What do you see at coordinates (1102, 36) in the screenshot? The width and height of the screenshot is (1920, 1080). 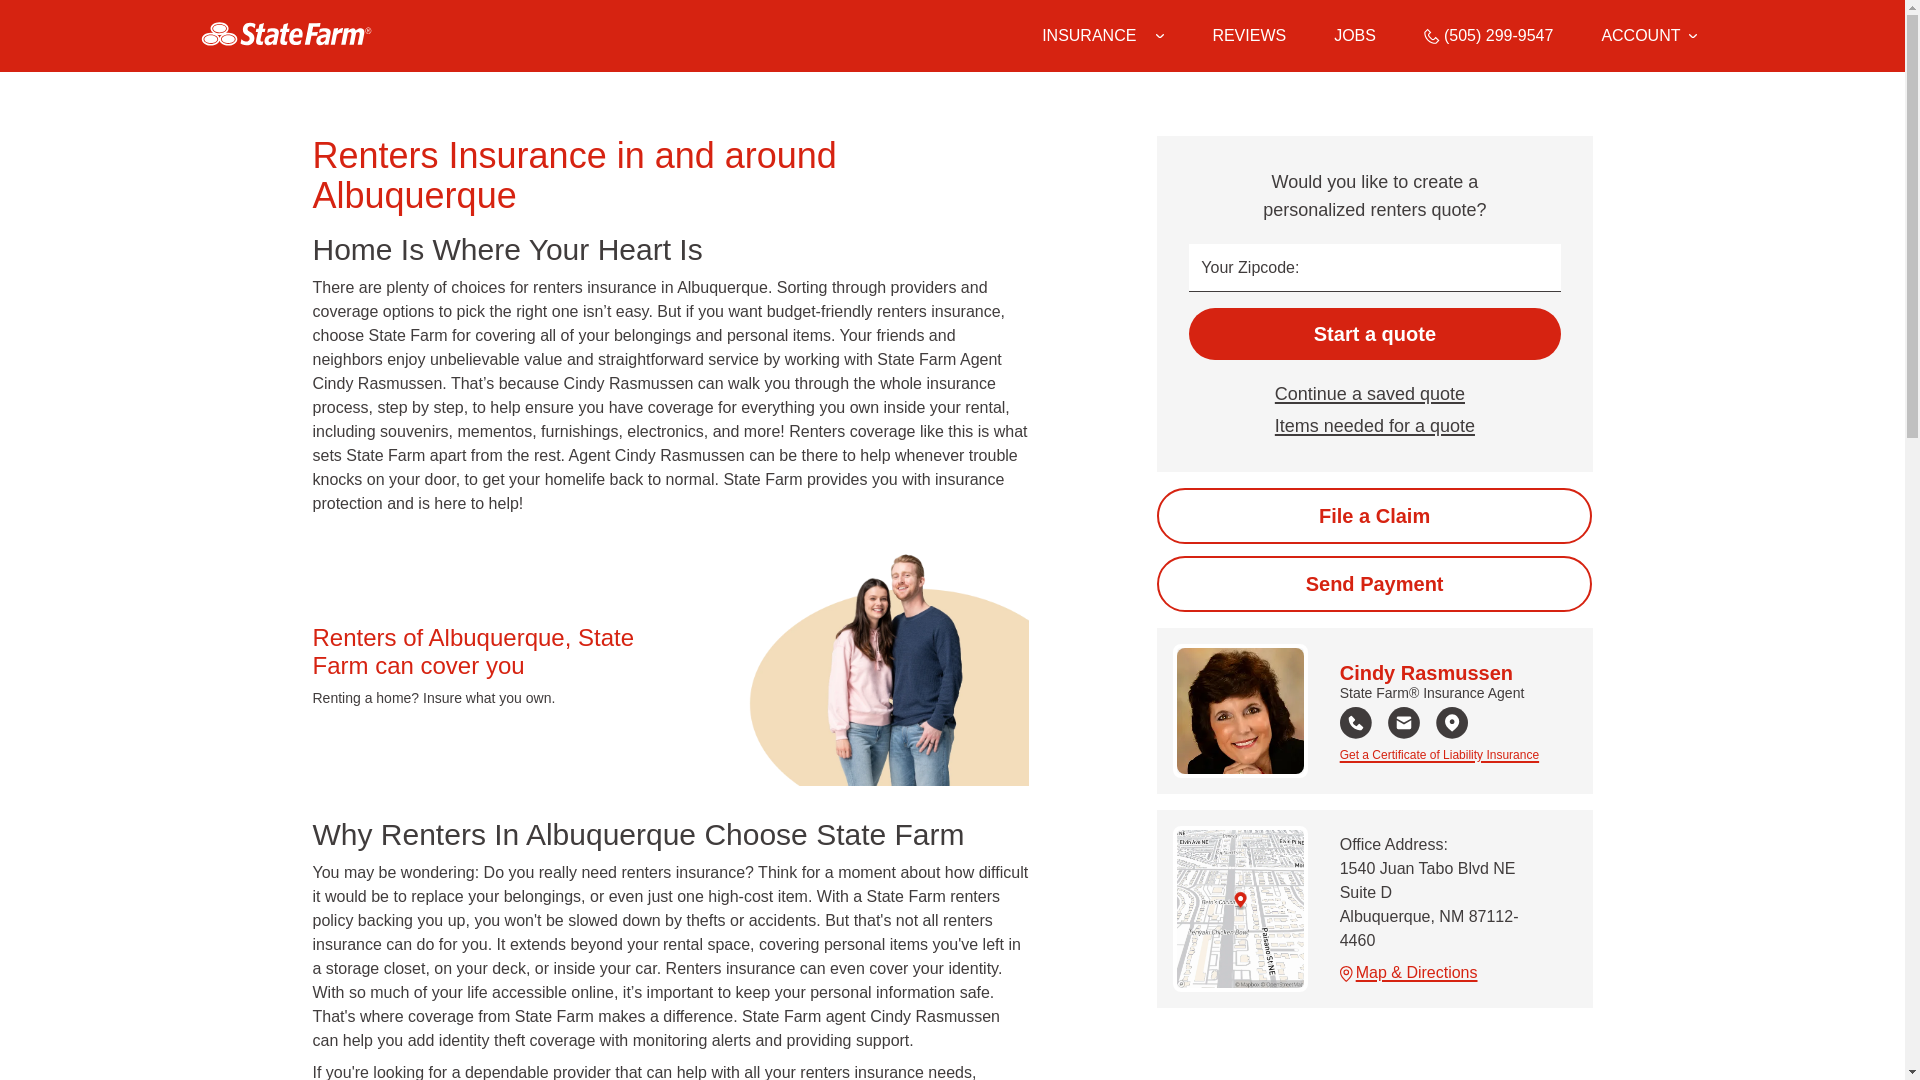 I see `Insurance` at bounding box center [1102, 36].